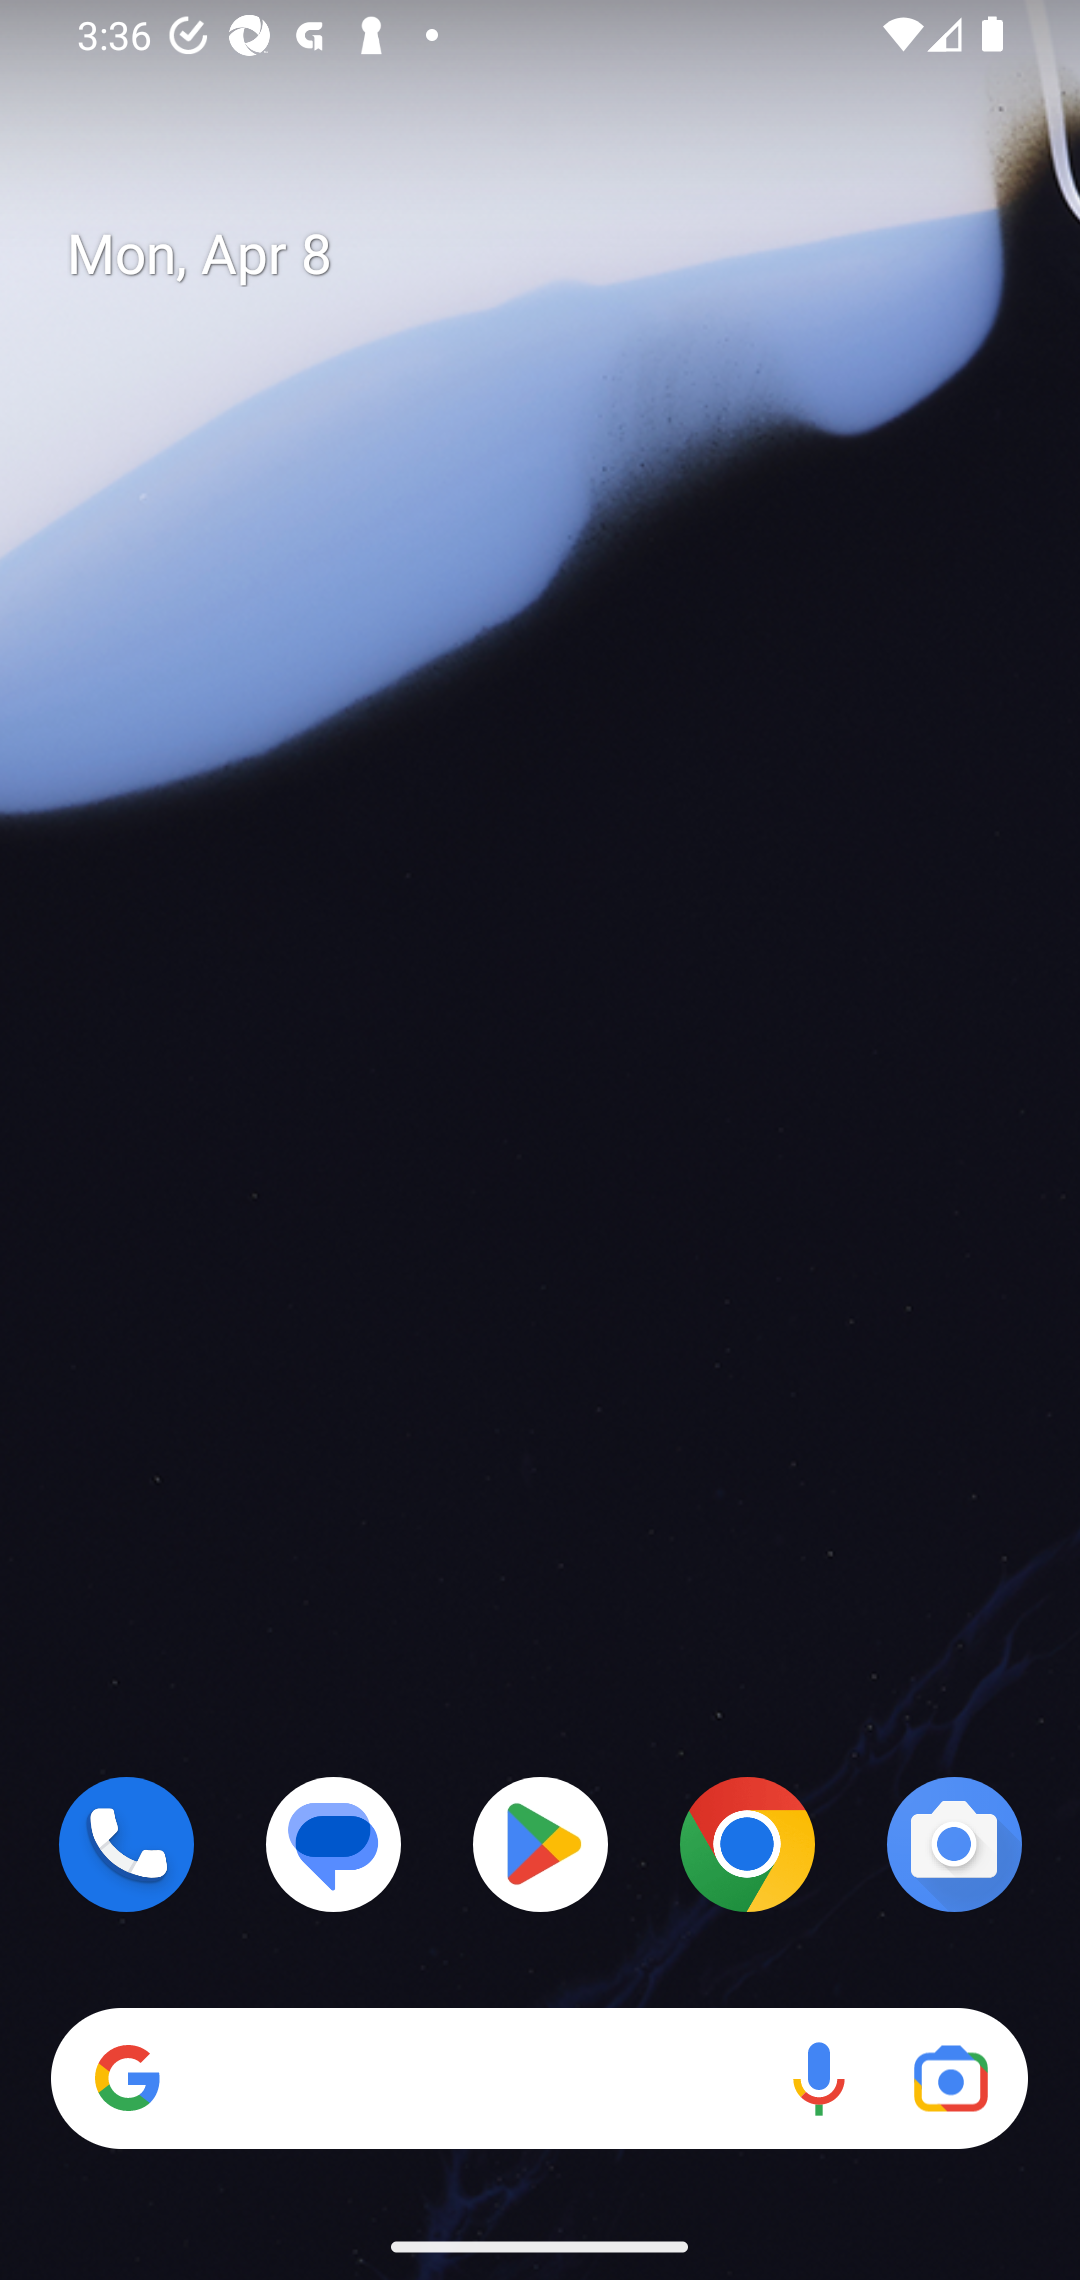 This screenshot has width=1080, height=2280. What do you see at coordinates (818, 2079) in the screenshot?
I see `Voice search` at bounding box center [818, 2079].